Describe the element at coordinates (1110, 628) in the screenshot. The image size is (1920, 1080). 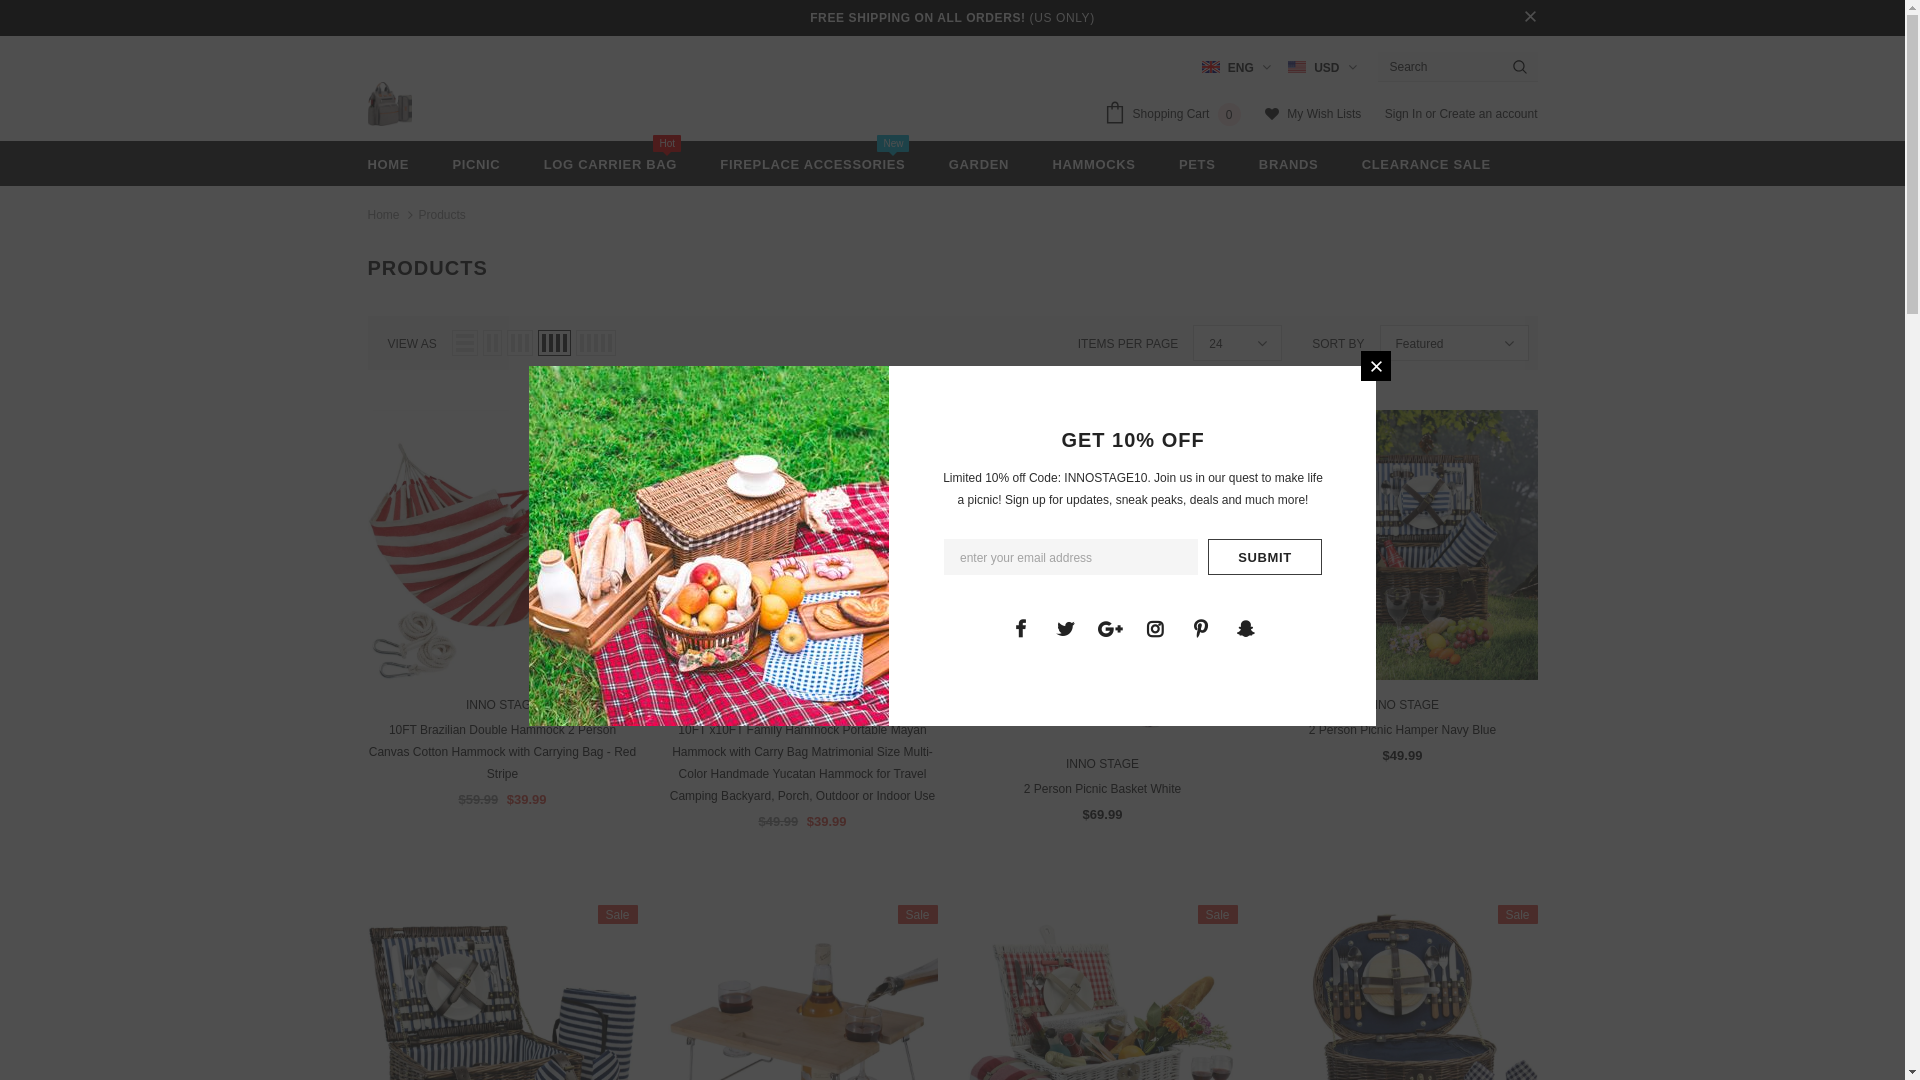
I see `Google+` at that location.